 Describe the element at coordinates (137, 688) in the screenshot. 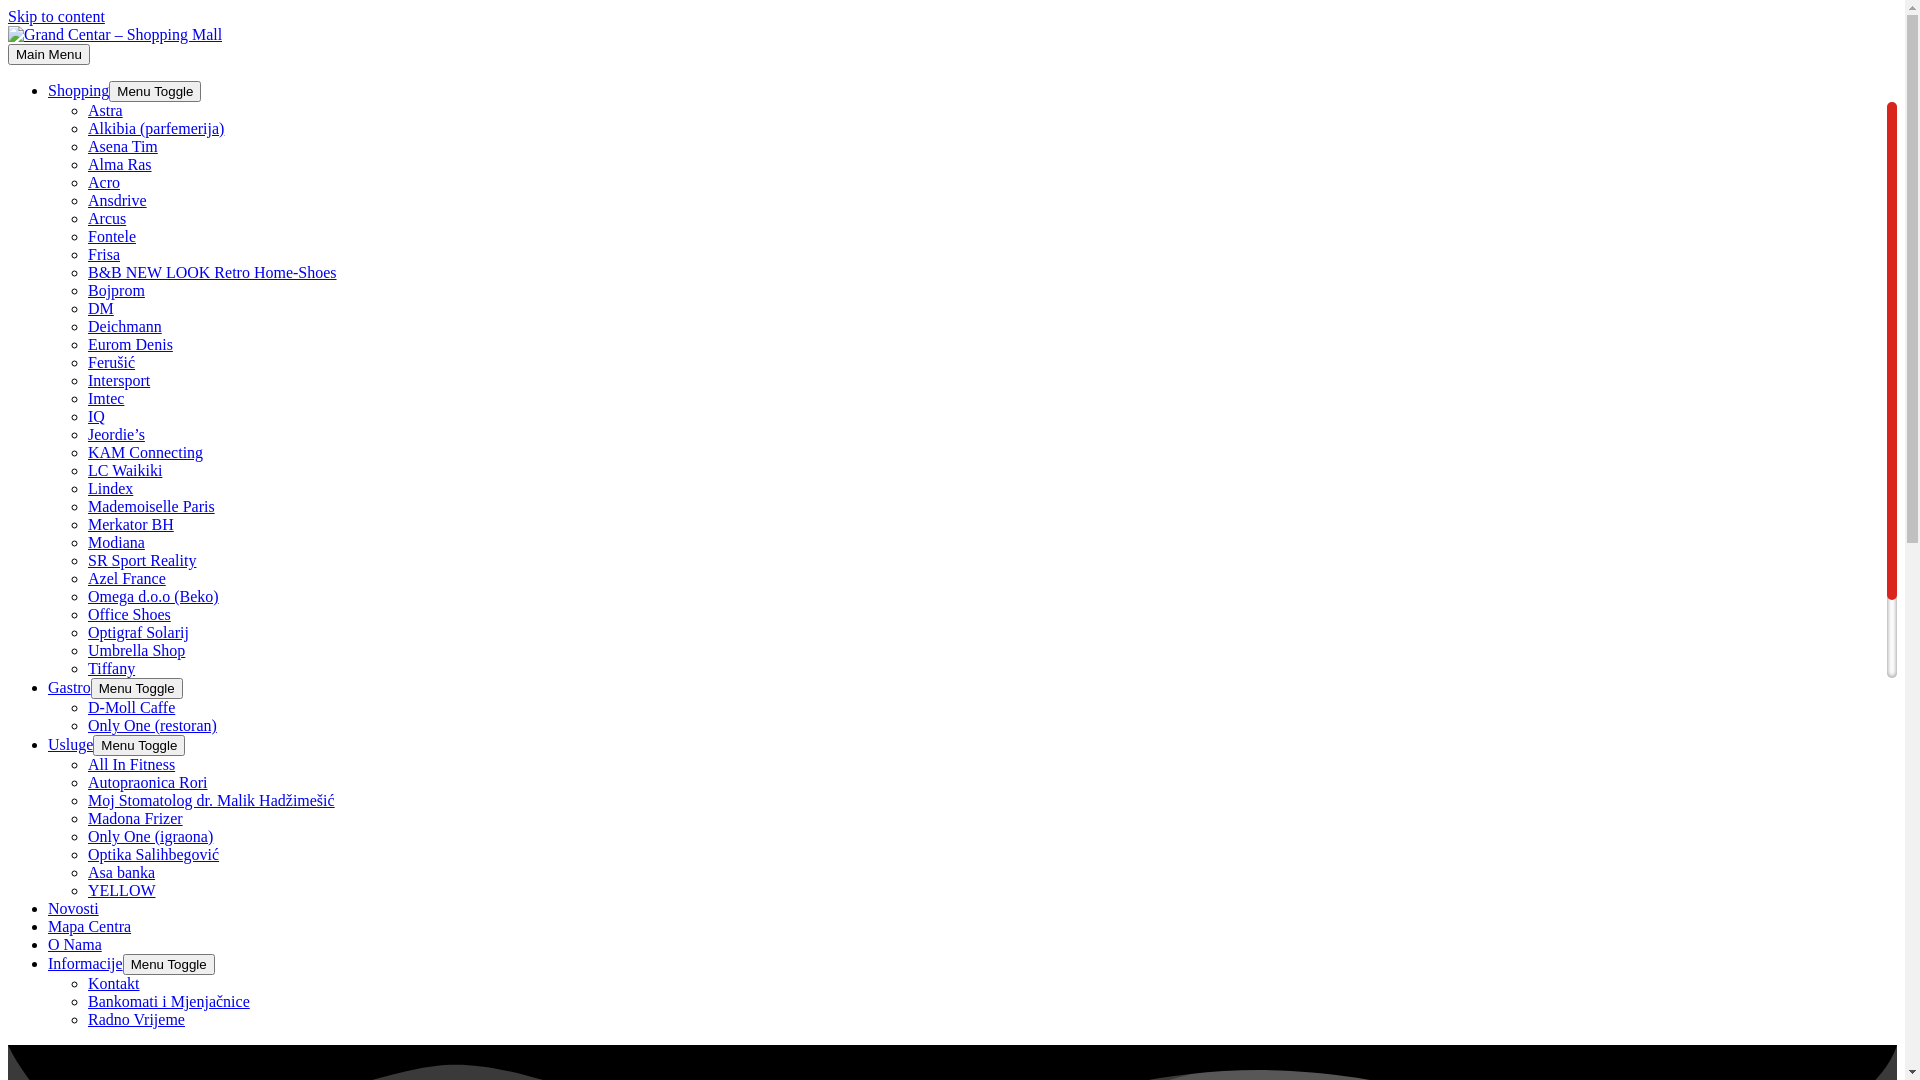

I see `Menu Toggle` at that location.